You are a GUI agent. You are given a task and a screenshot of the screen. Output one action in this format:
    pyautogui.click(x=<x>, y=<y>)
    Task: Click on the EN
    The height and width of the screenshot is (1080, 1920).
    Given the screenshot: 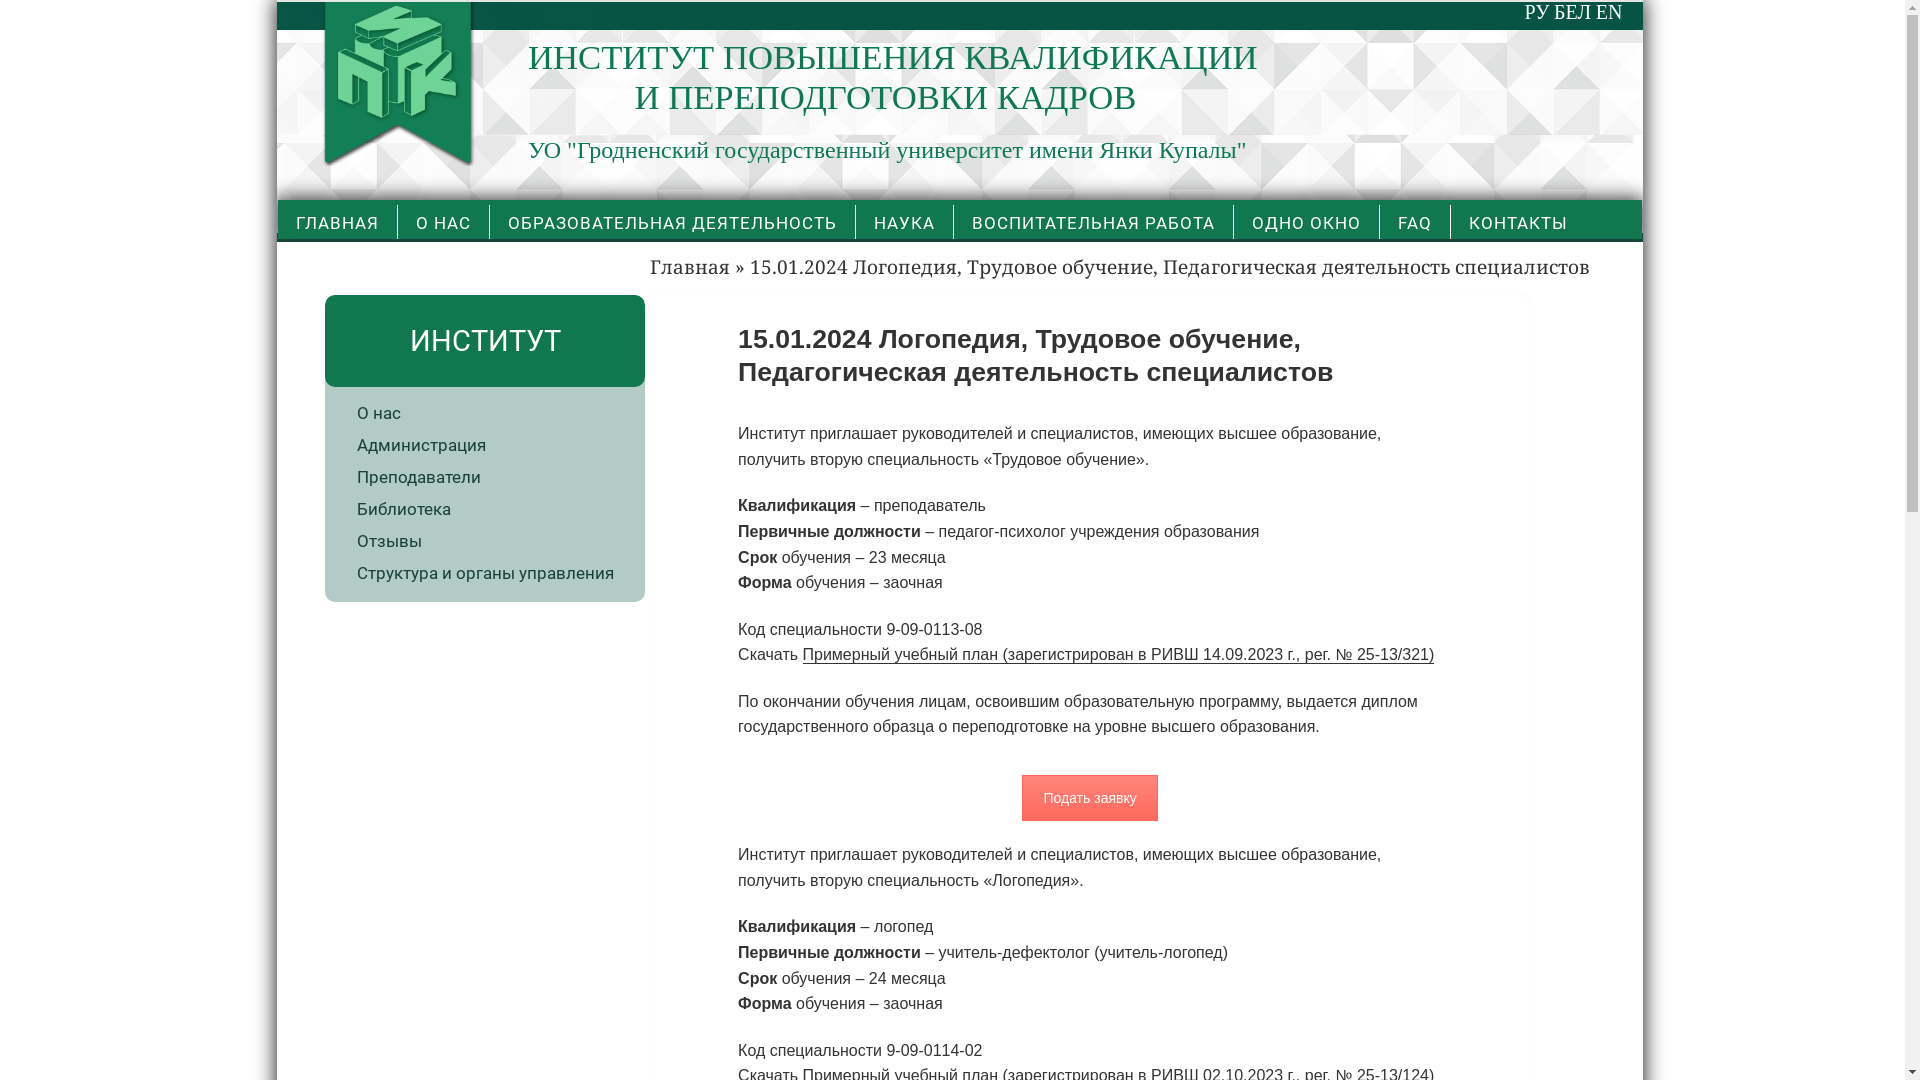 What is the action you would take?
    pyautogui.click(x=1610, y=12)
    